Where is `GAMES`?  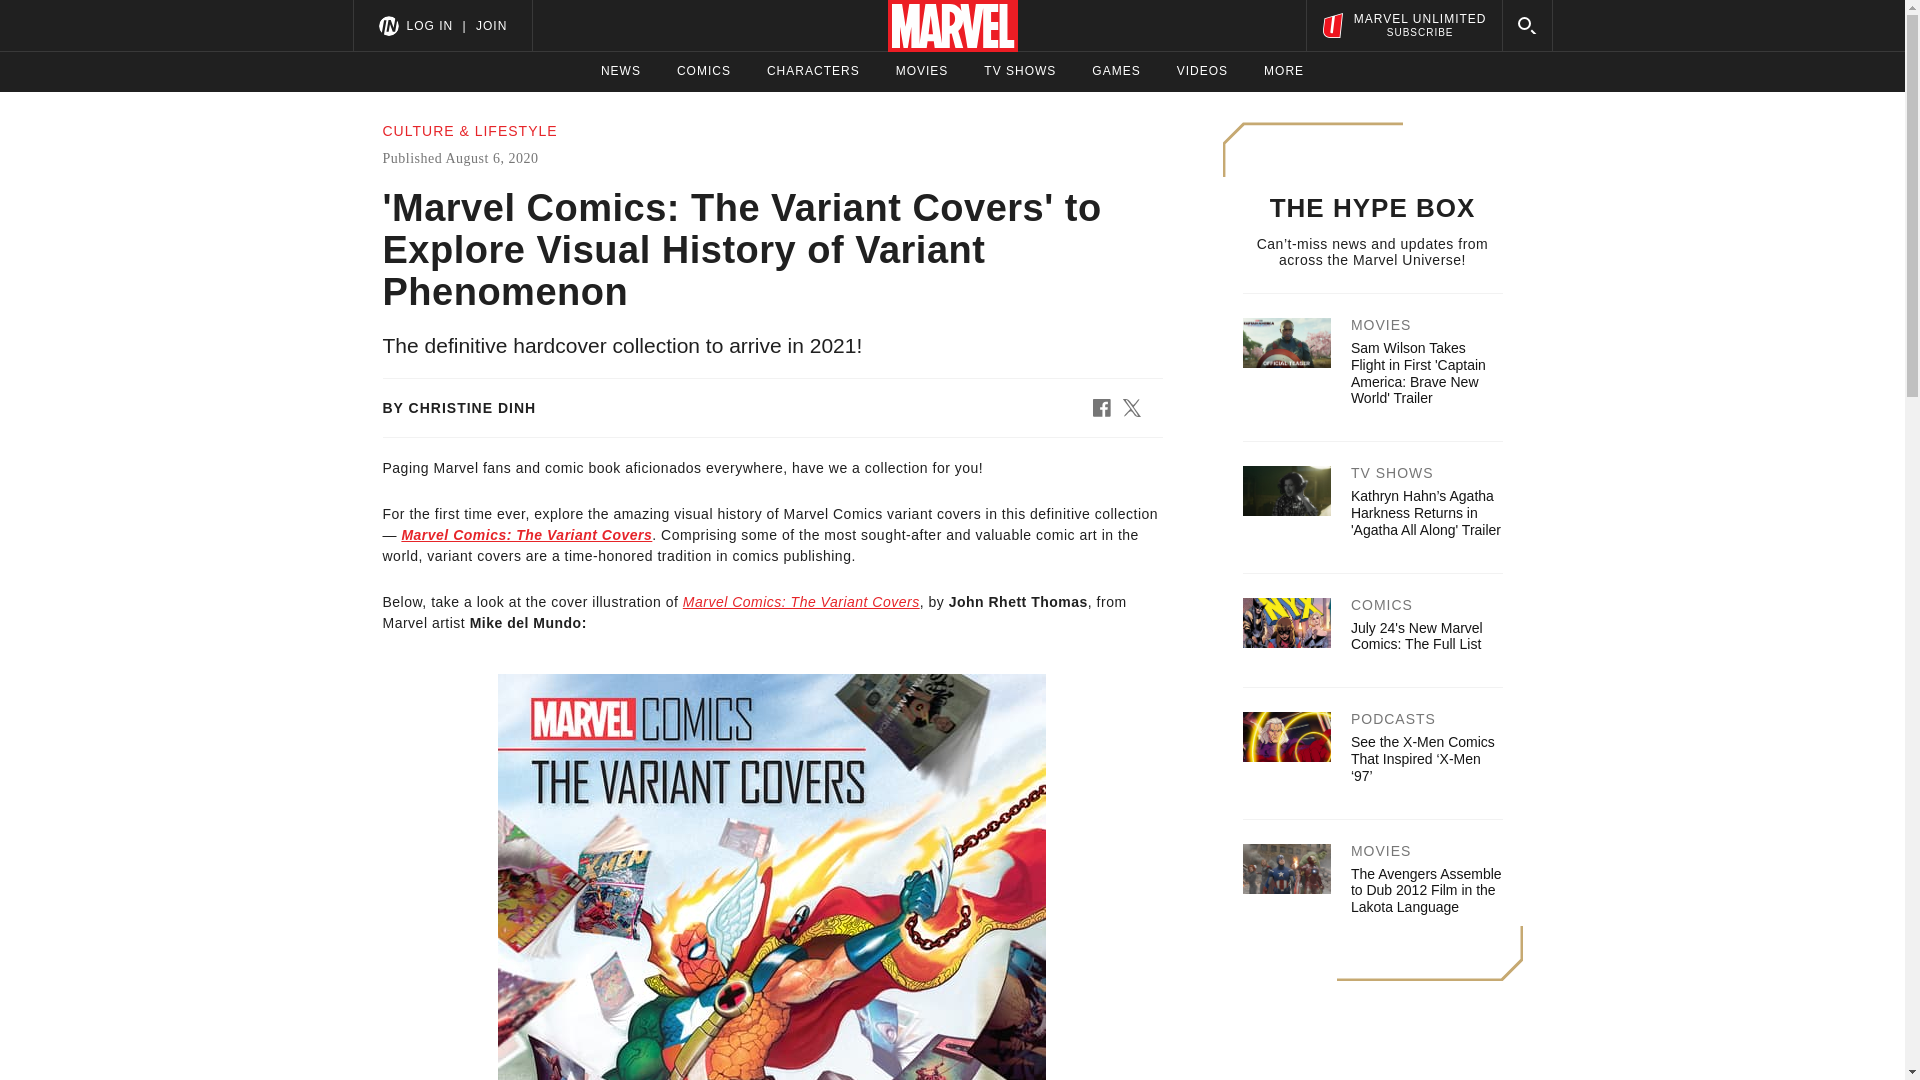 GAMES is located at coordinates (922, 71).